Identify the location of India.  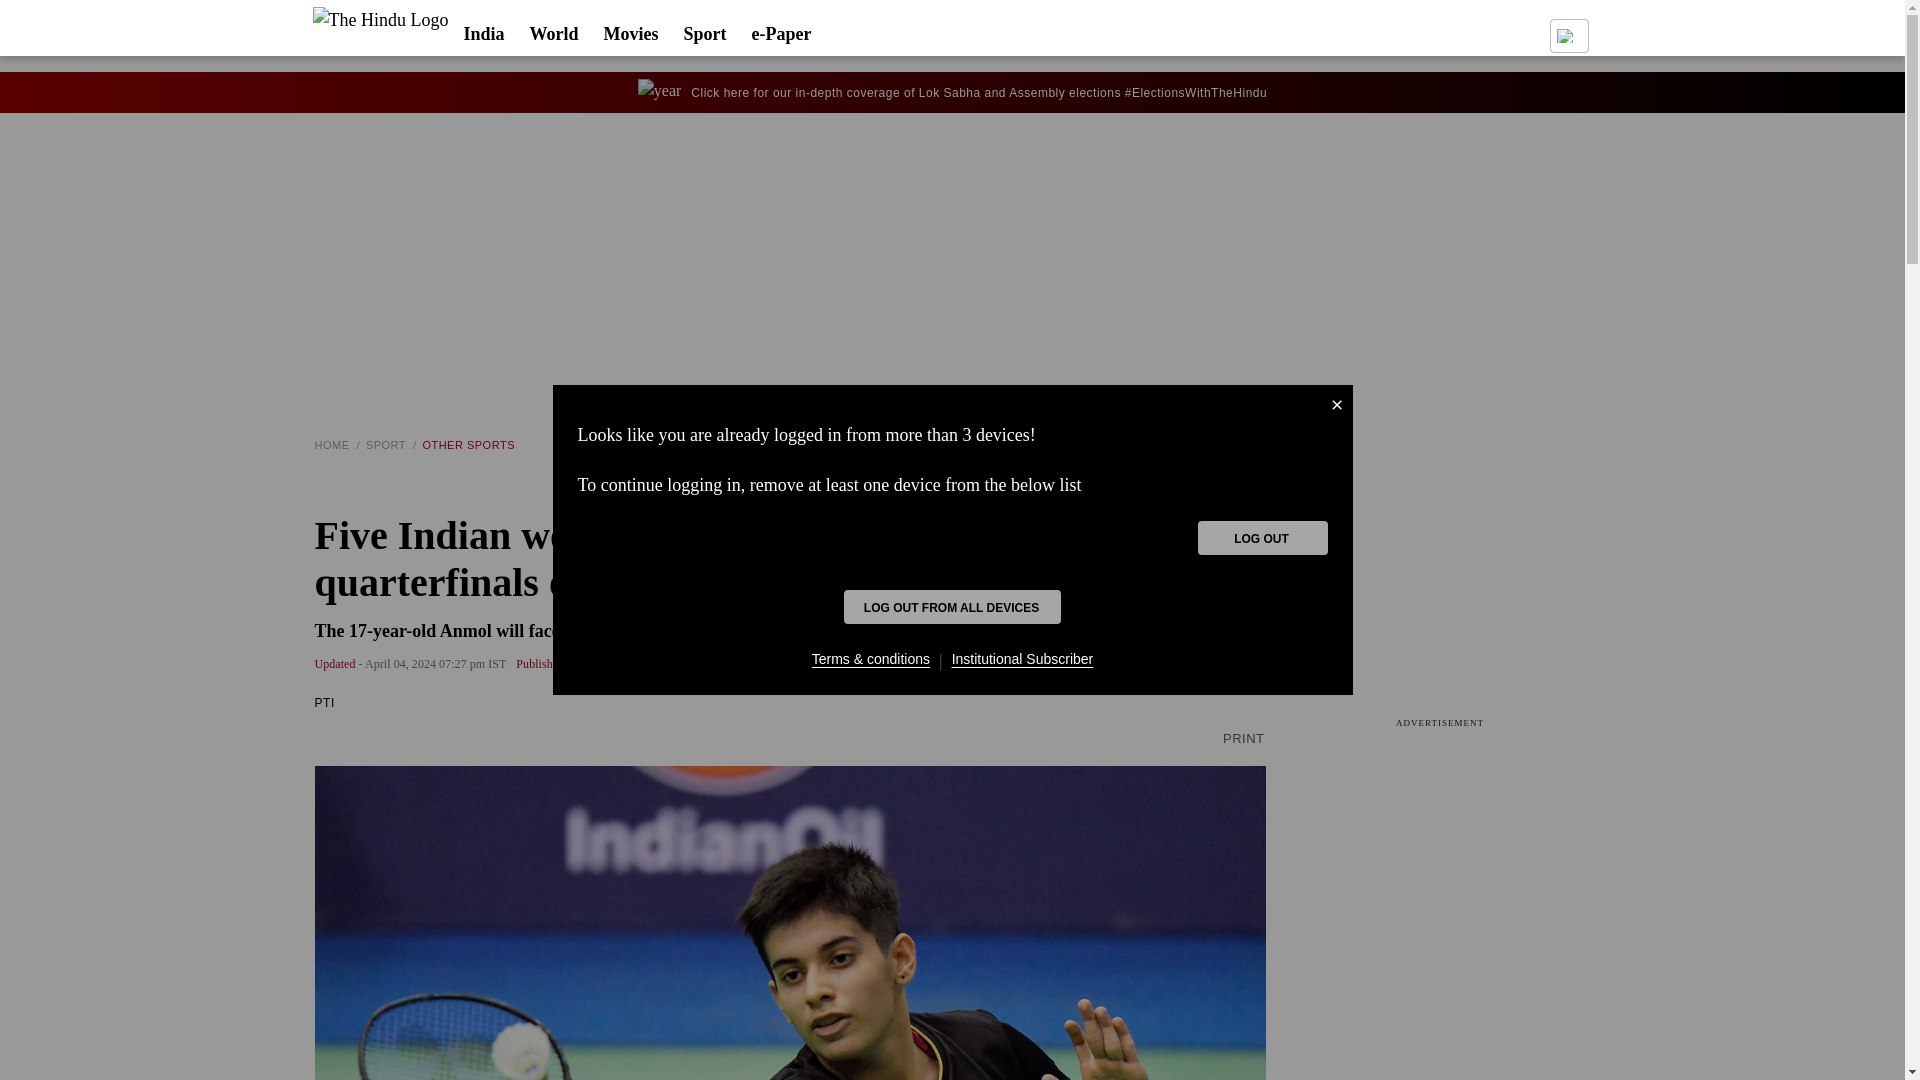
(482, 38).